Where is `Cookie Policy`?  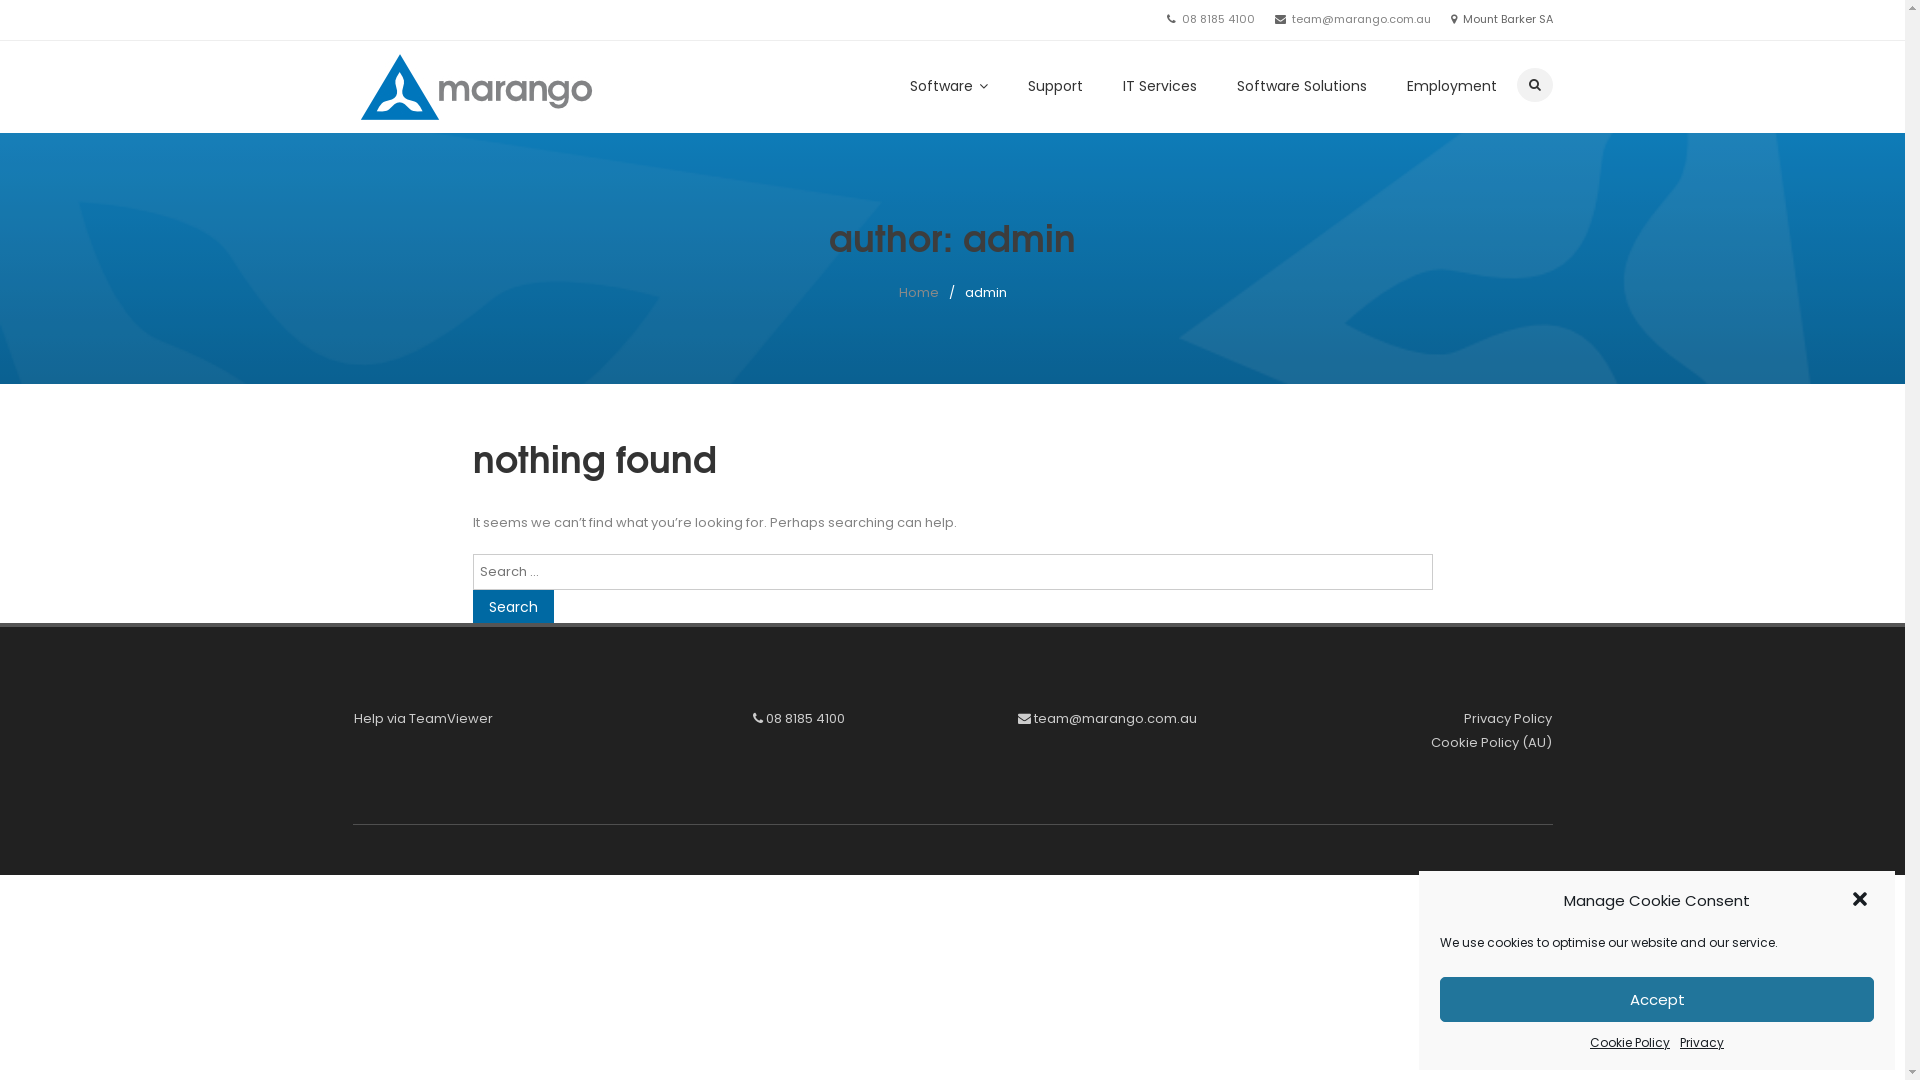
Cookie Policy is located at coordinates (1630, 1043).